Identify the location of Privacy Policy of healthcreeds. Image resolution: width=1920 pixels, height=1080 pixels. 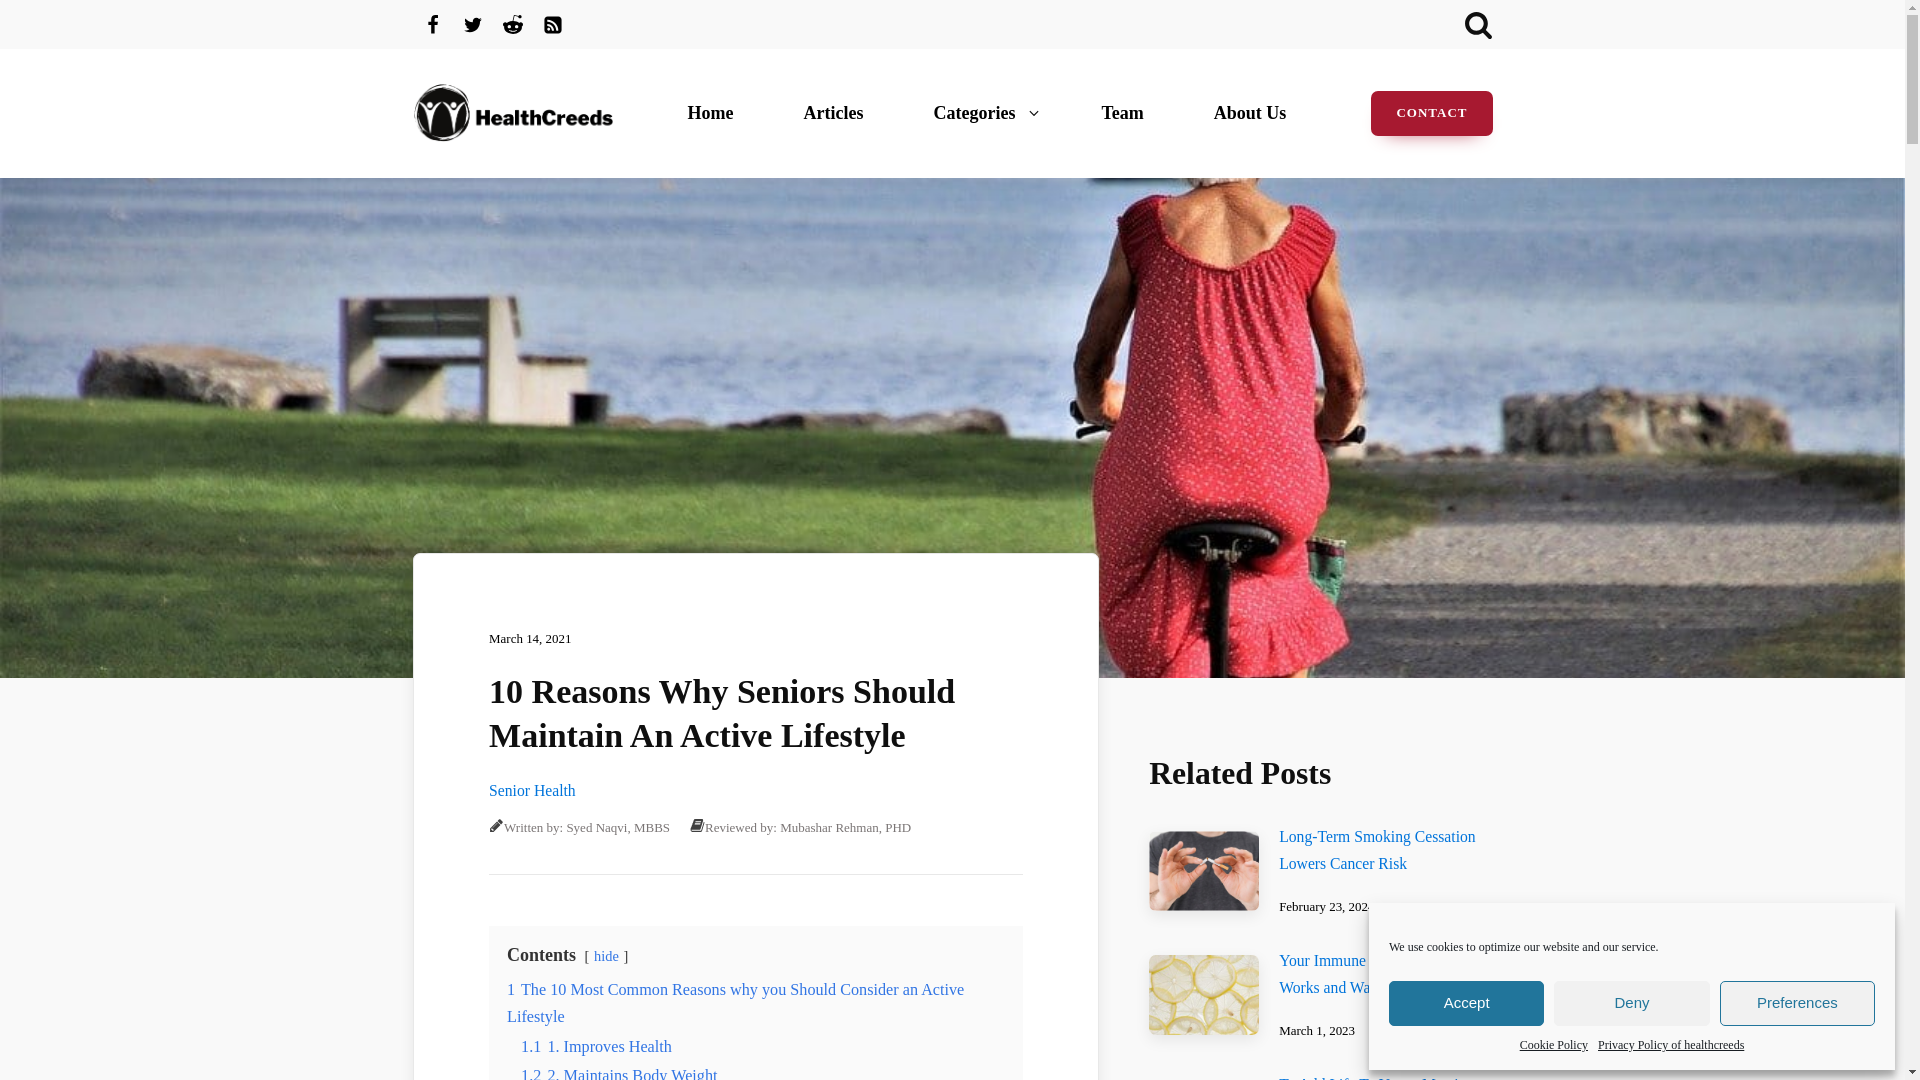
(1670, 1045).